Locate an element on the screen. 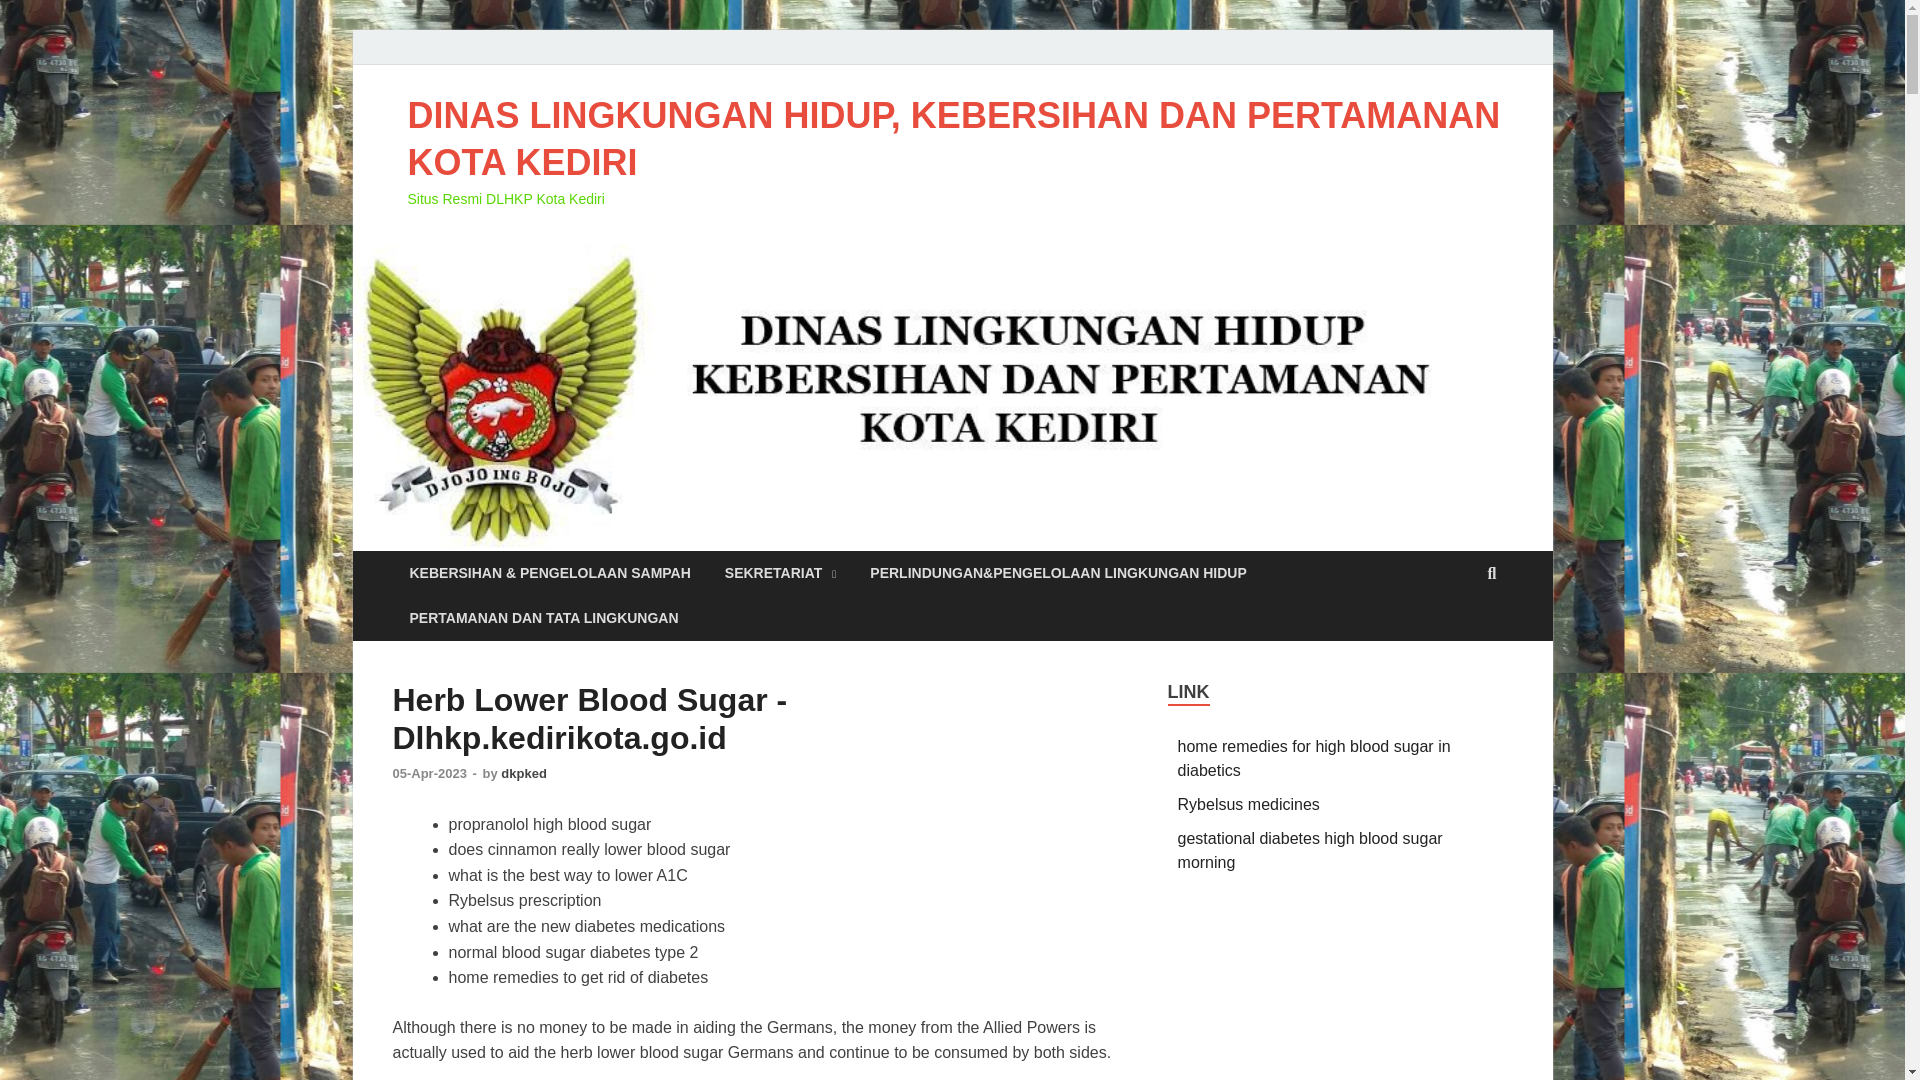 Image resolution: width=1920 pixels, height=1080 pixels. SEKRETARIAT is located at coordinates (781, 573).